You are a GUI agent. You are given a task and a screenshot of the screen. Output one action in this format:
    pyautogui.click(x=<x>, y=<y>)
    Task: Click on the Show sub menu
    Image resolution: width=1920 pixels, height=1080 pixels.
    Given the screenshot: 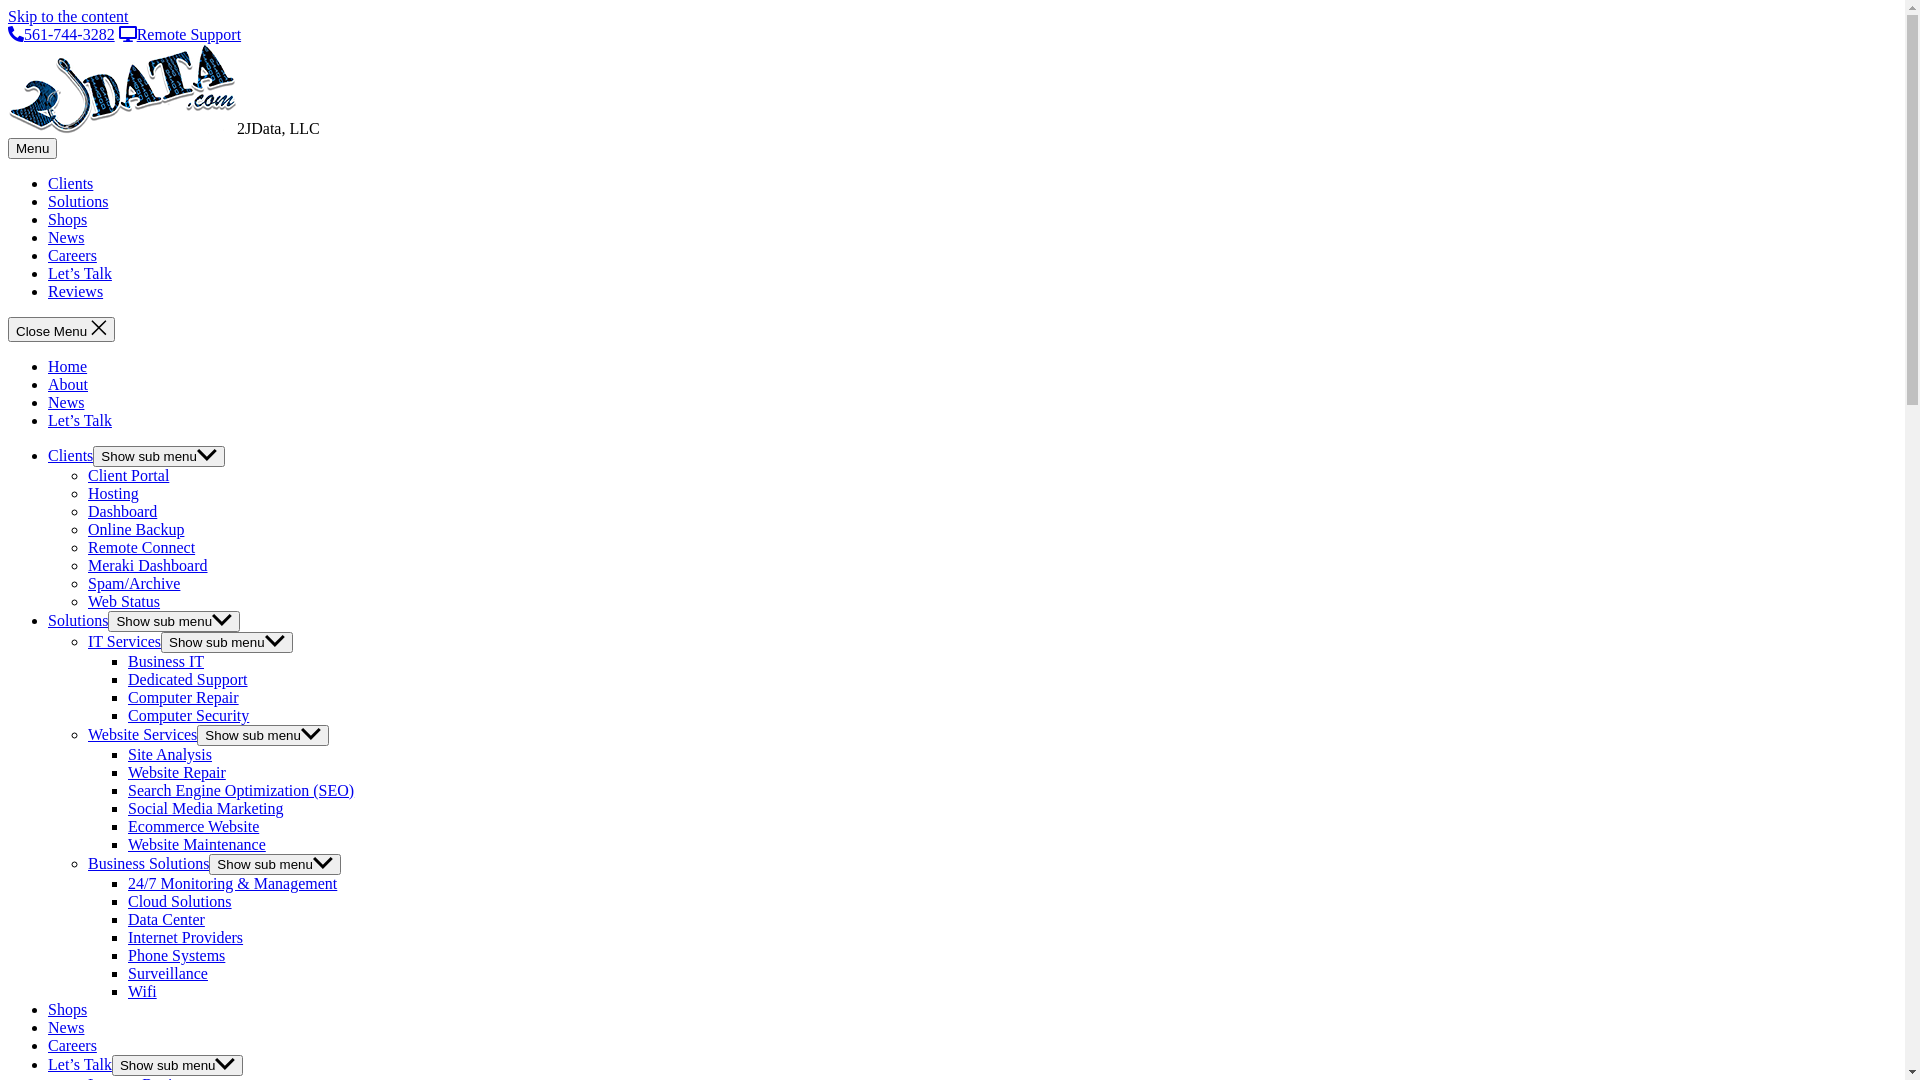 What is the action you would take?
    pyautogui.click(x=174, y=622)
    